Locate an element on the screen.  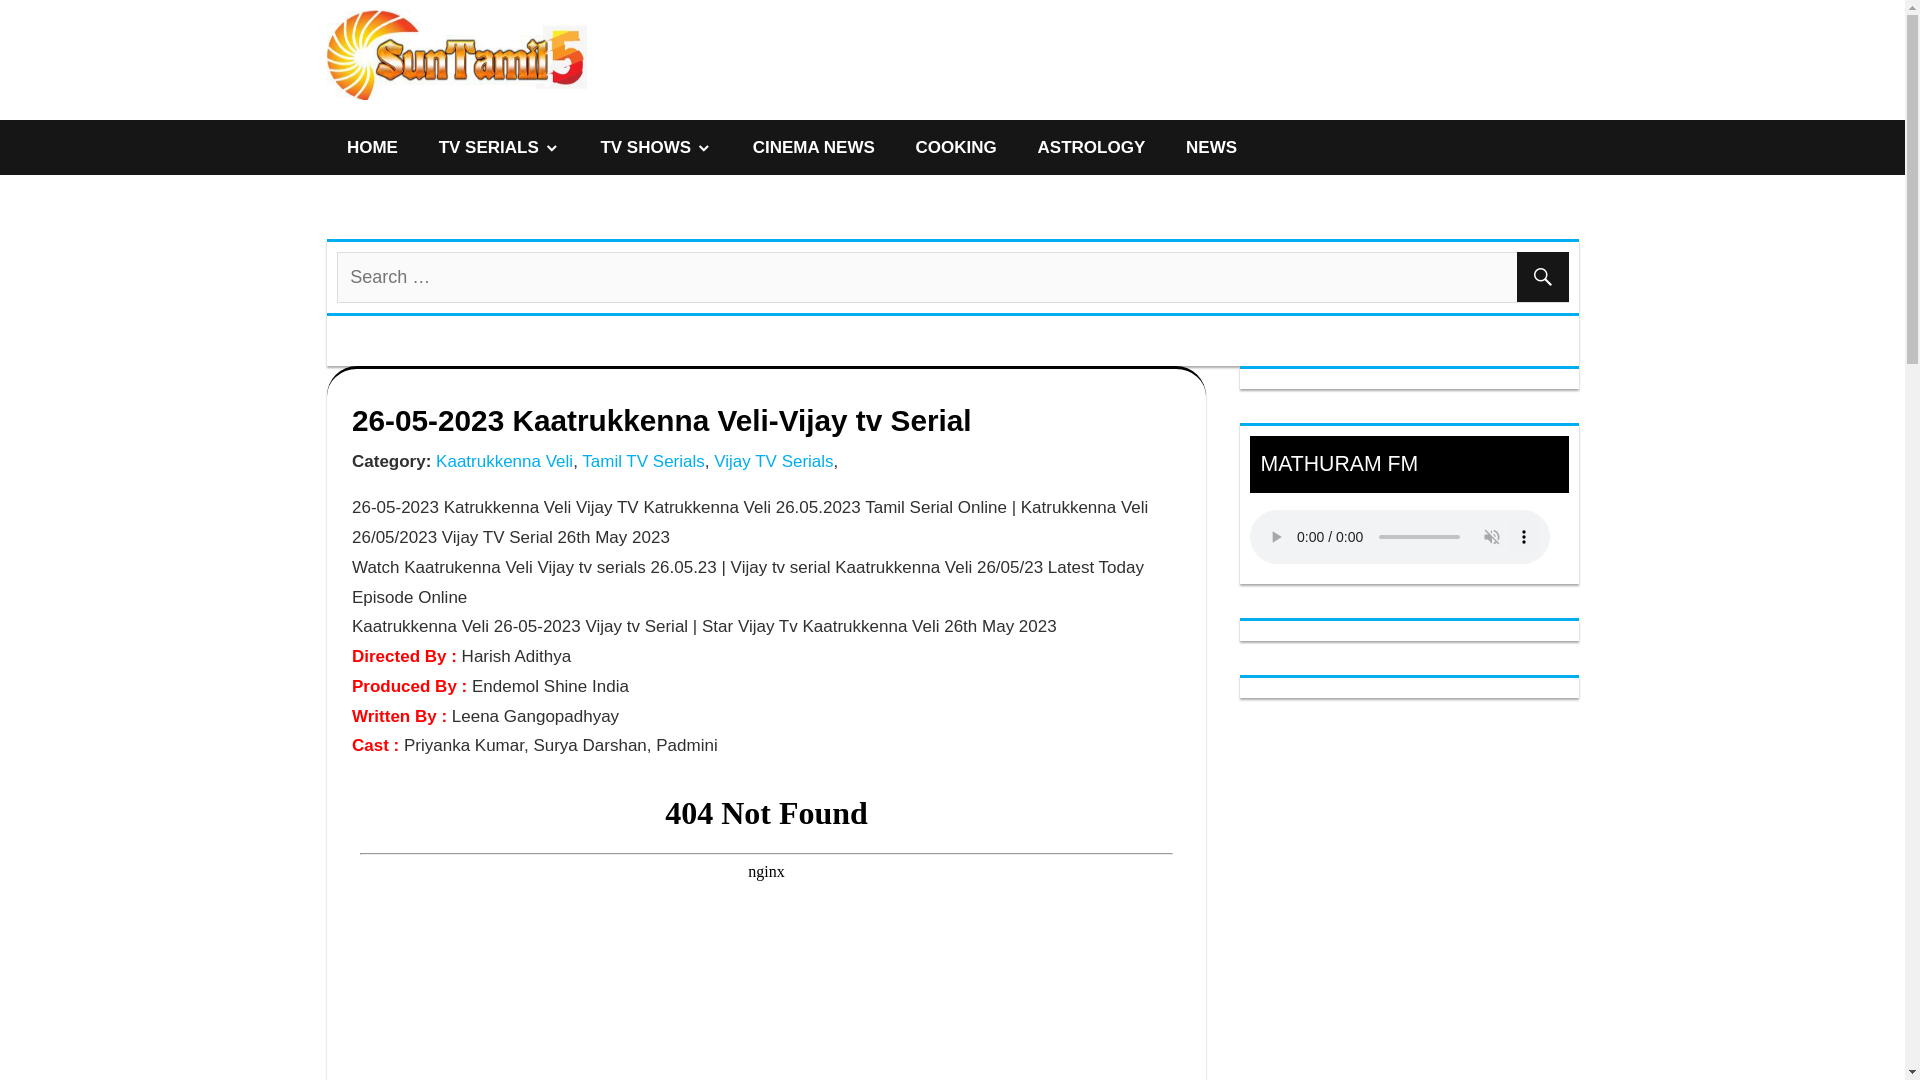
ASTROLOGY is located at coordinates (1091, 146).